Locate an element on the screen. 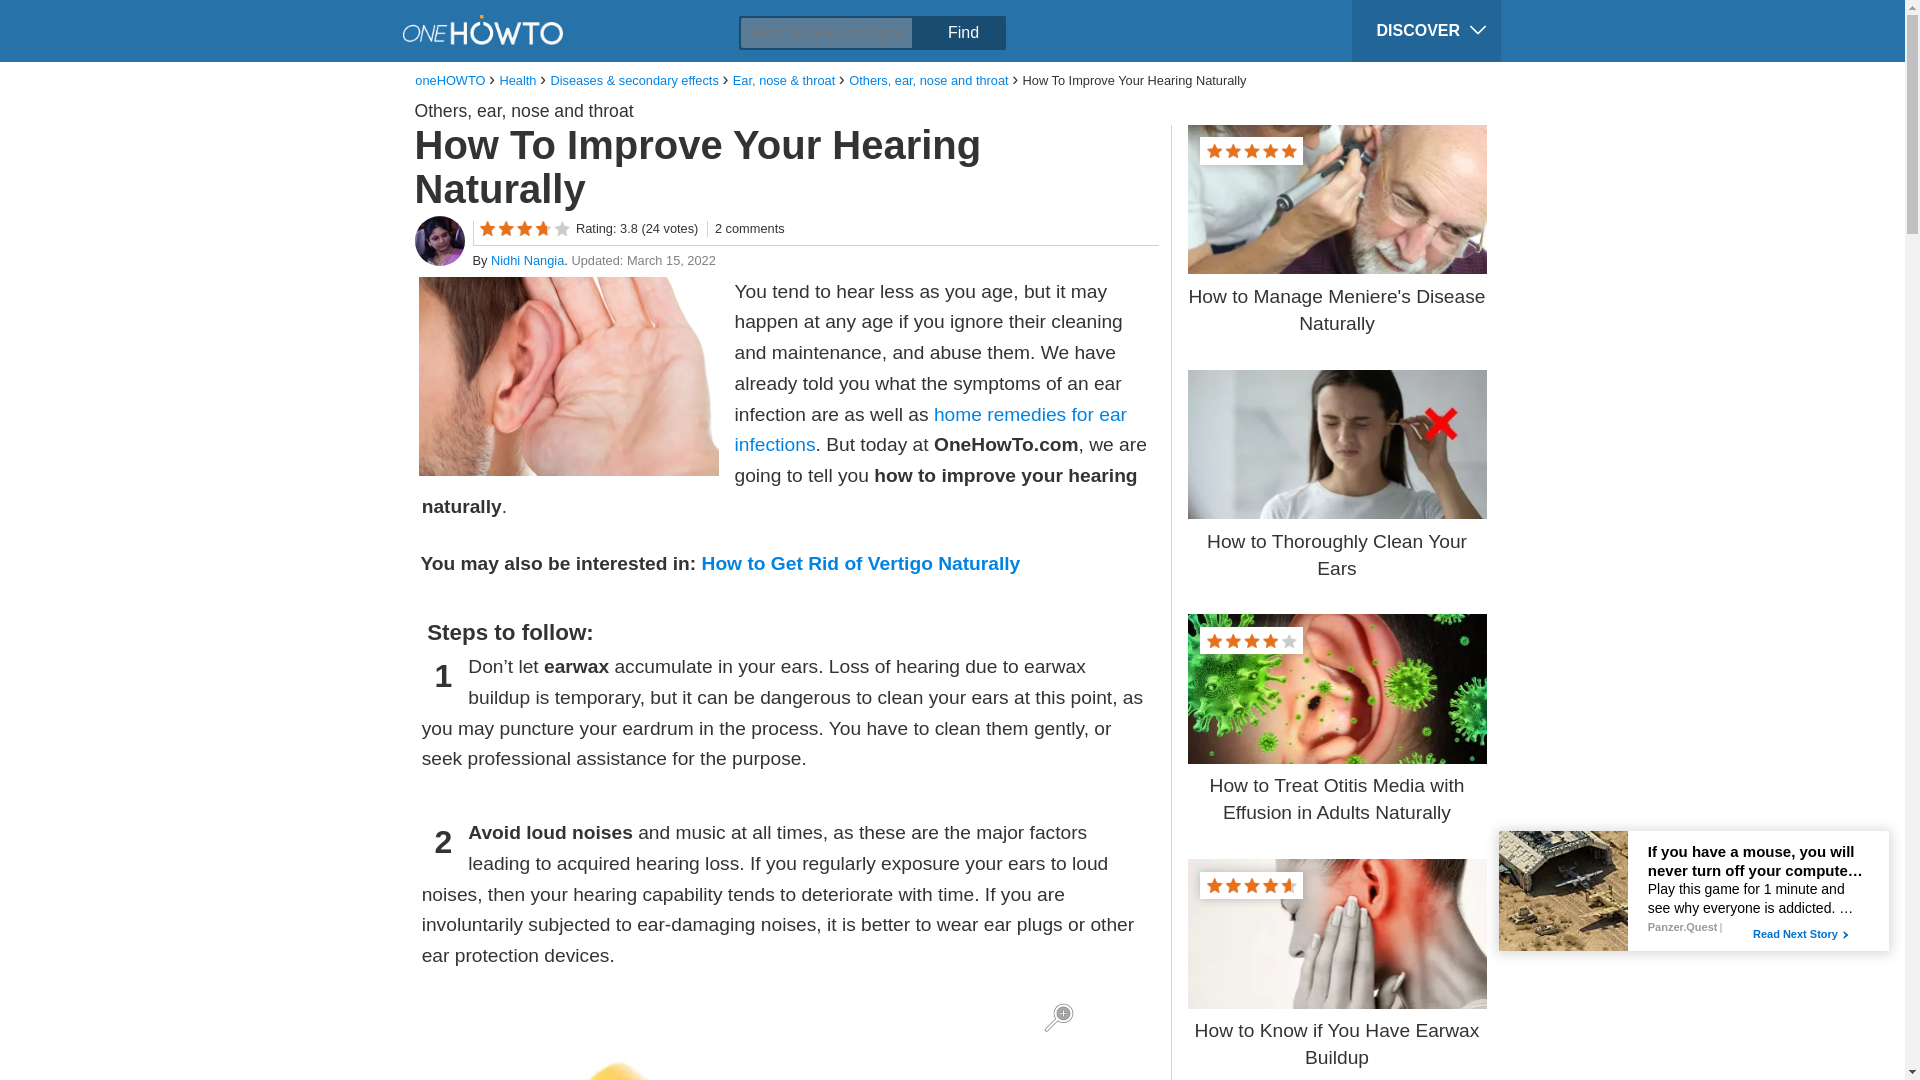 The image size is (1920, 1080). Others, ear, nose and throat is located at coordinates (524, 110).